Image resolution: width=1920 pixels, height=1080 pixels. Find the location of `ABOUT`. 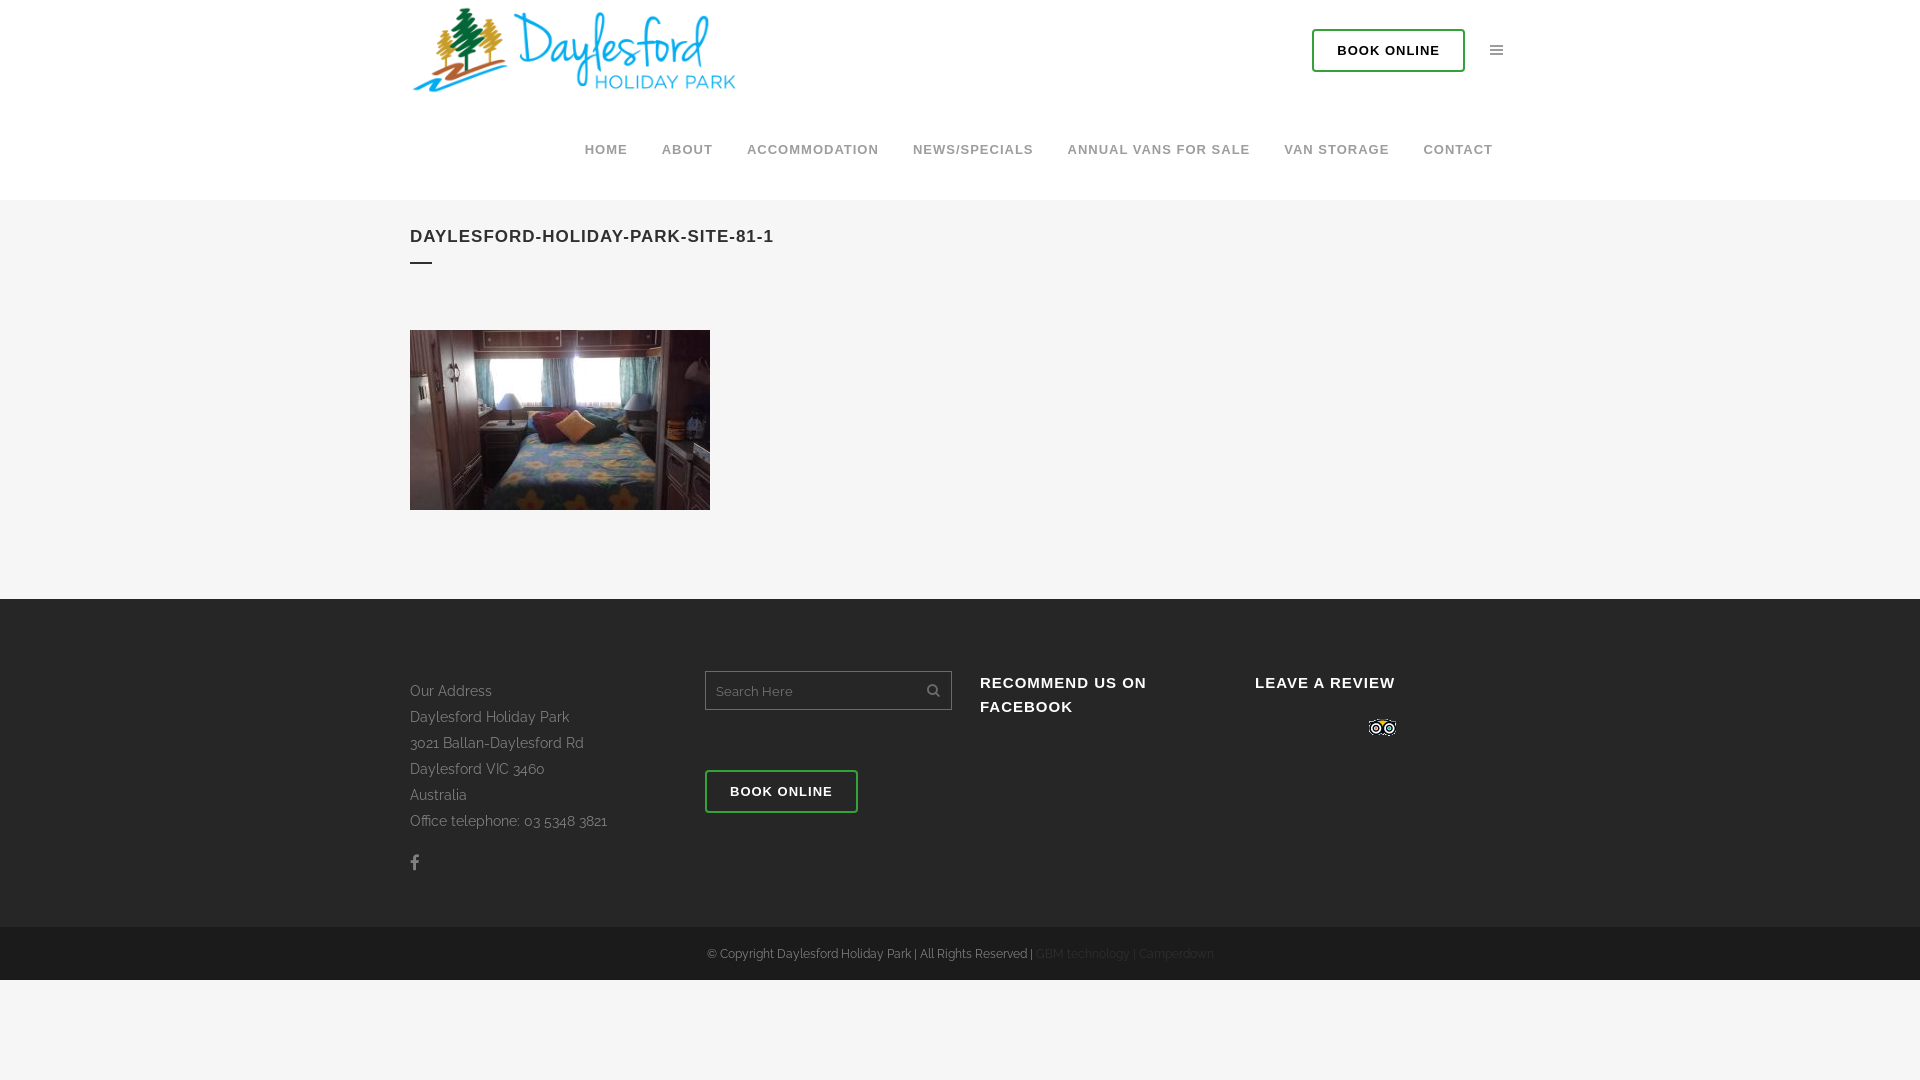

ABOUT is located at coordinates (688, 150).